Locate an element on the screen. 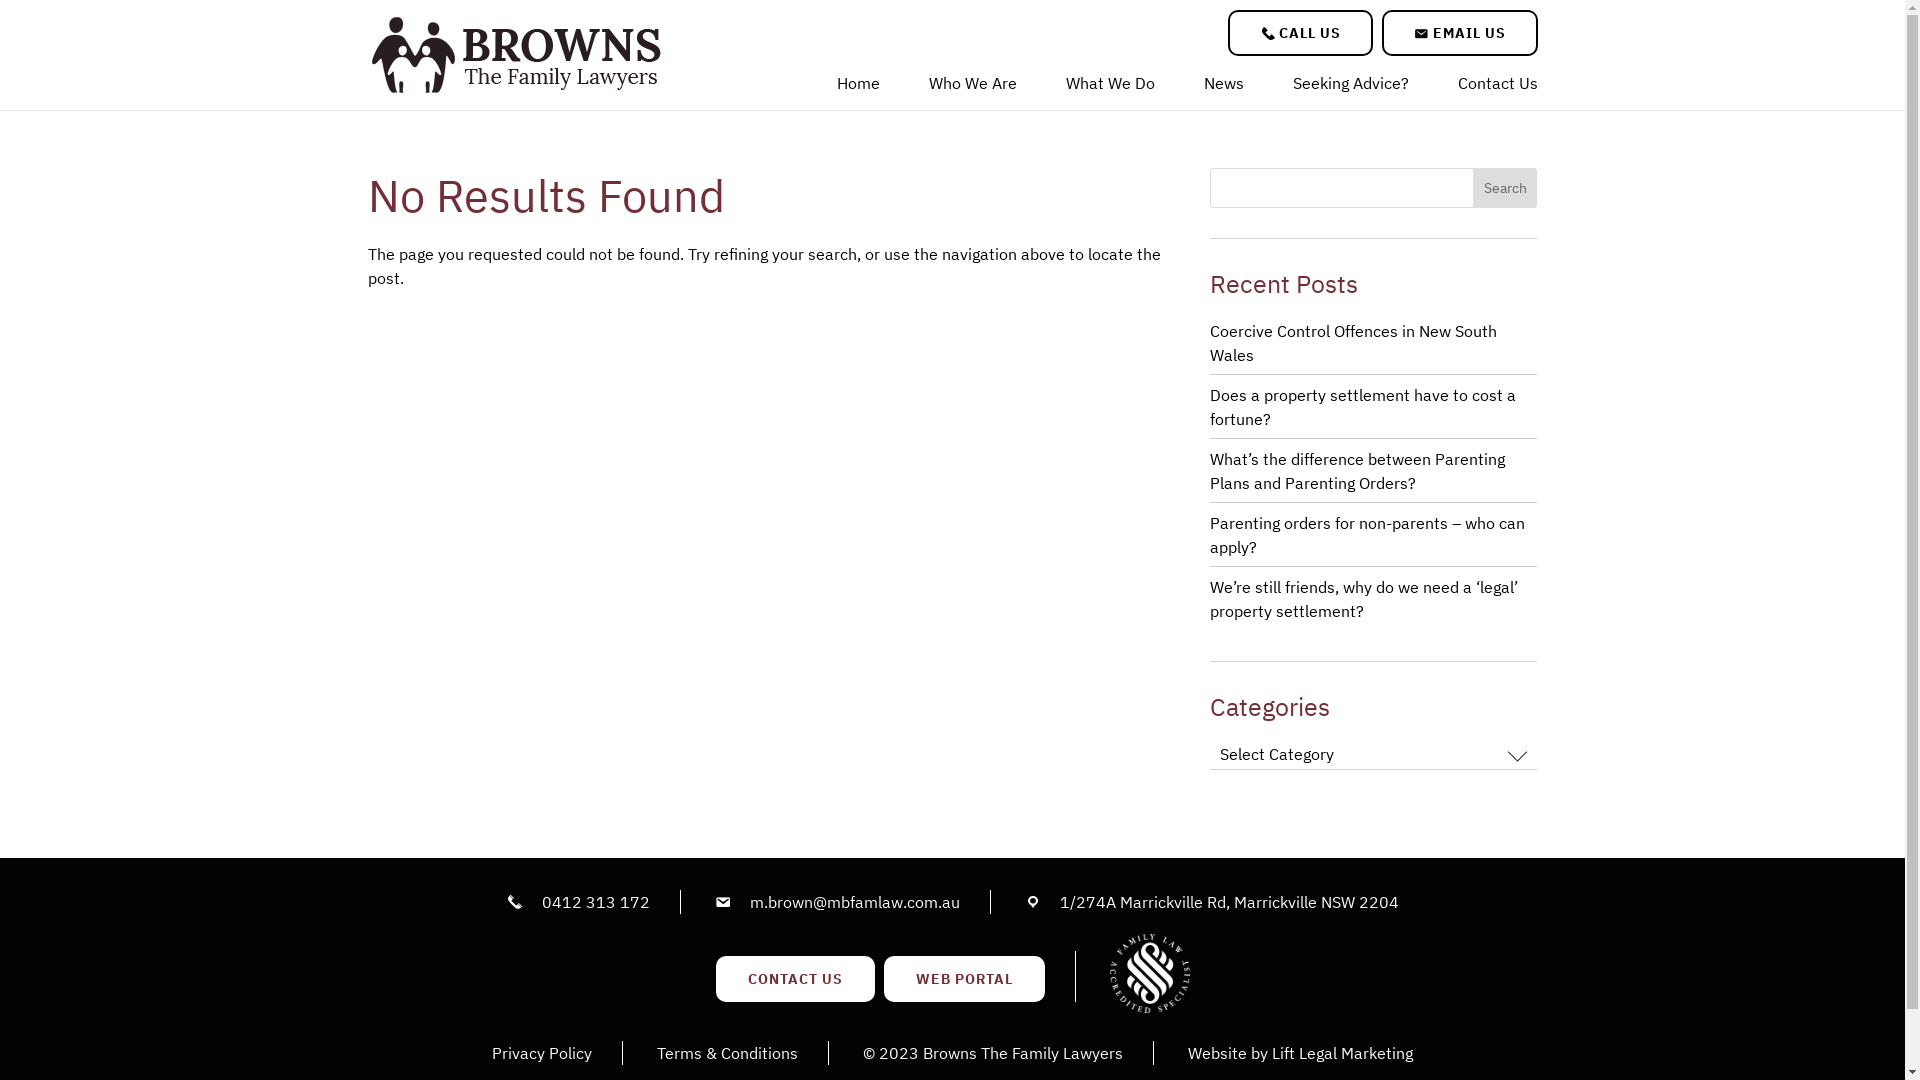 This screenshot has width=1920, height=1080. Contact Us is located at coordinates (1498, 88).